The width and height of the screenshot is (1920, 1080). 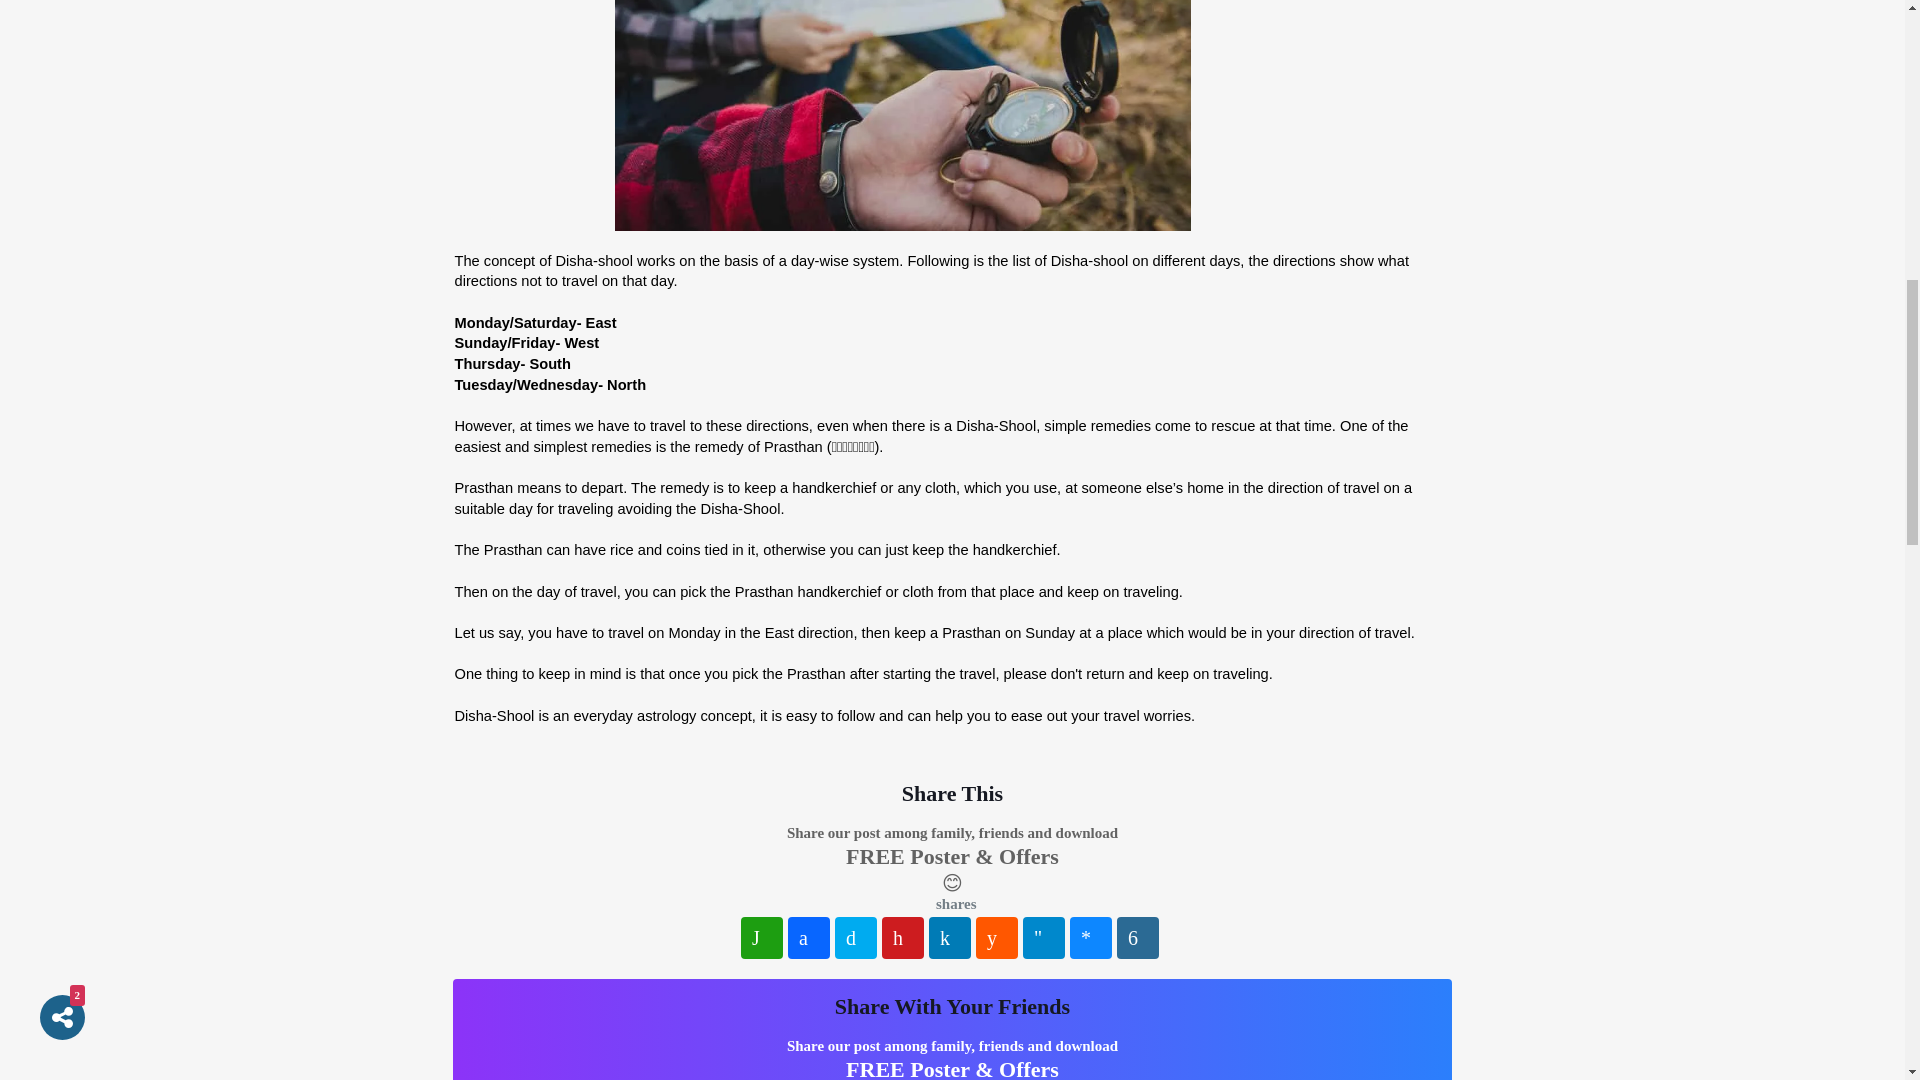 I want to click on Share on Facebook, so click(x=808, y=938).